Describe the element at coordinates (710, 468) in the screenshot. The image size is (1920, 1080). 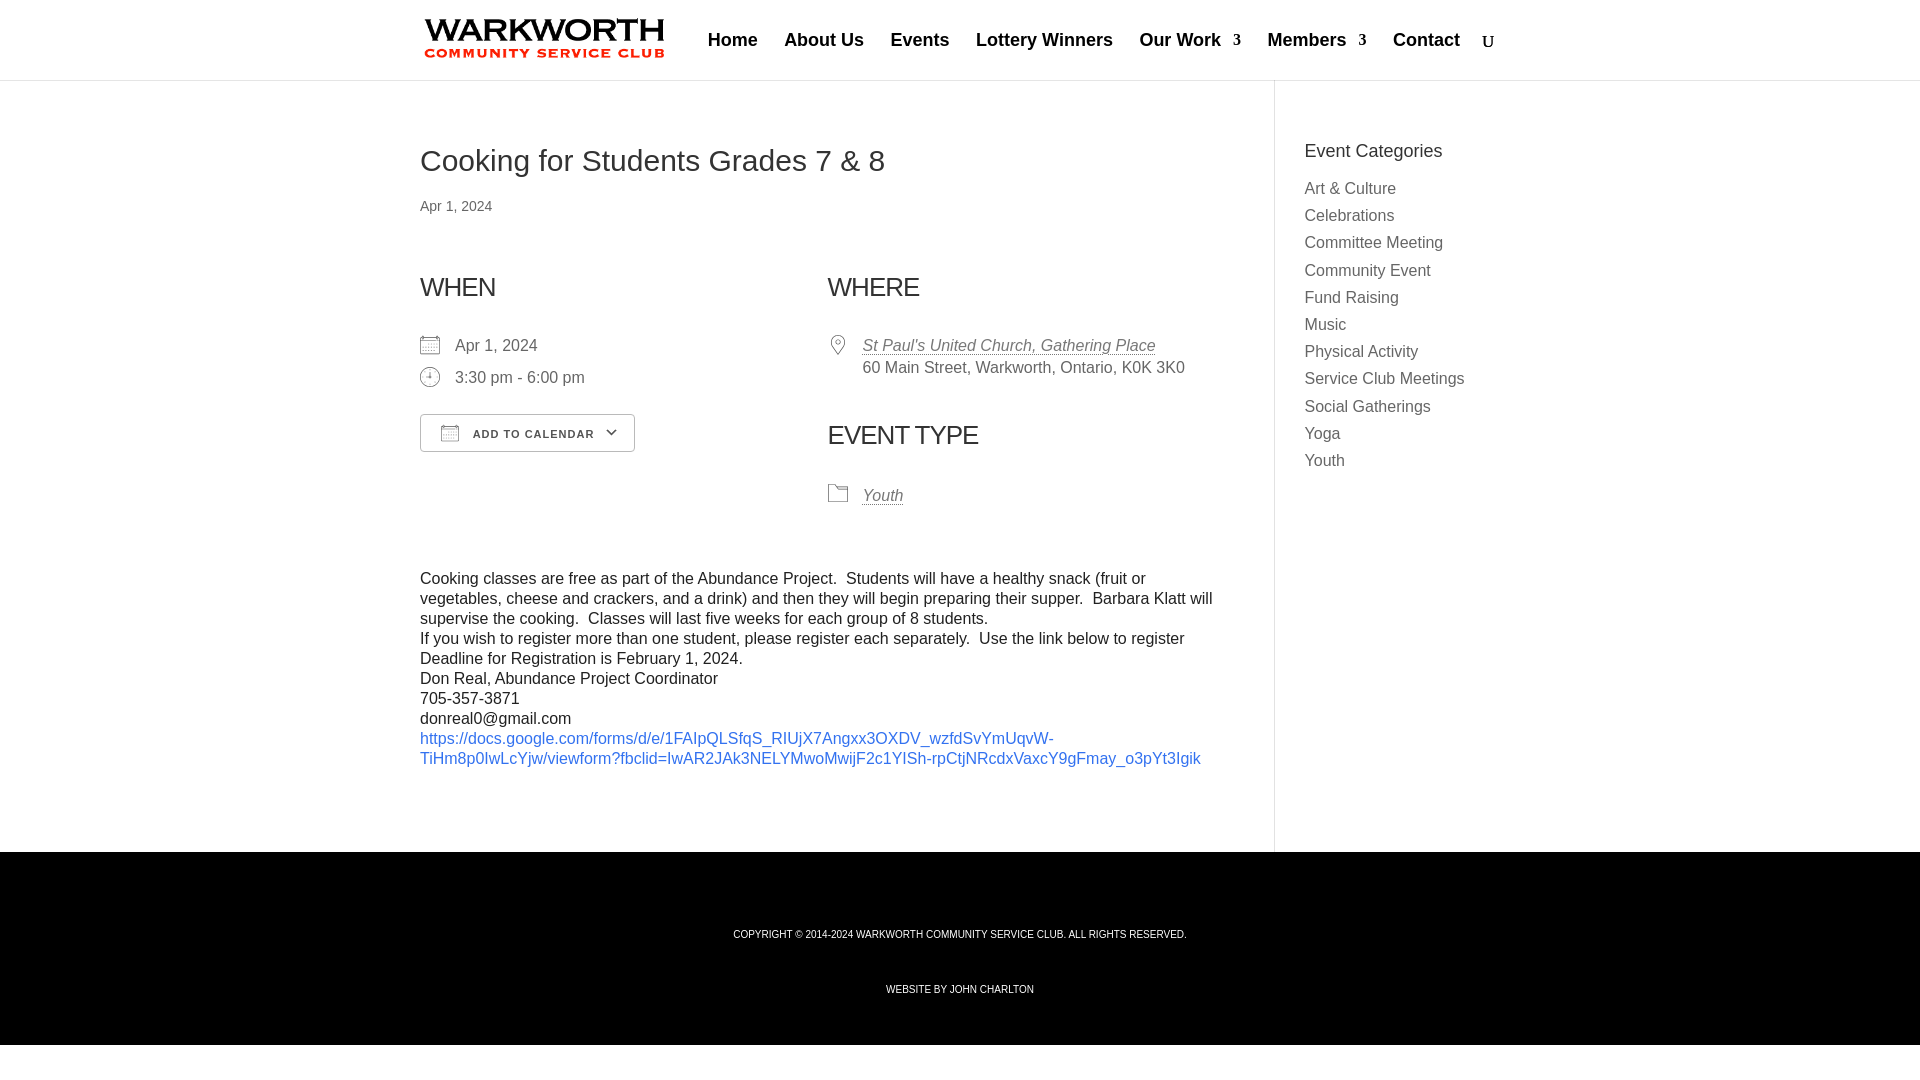
I see `Google Calendar` at that location.